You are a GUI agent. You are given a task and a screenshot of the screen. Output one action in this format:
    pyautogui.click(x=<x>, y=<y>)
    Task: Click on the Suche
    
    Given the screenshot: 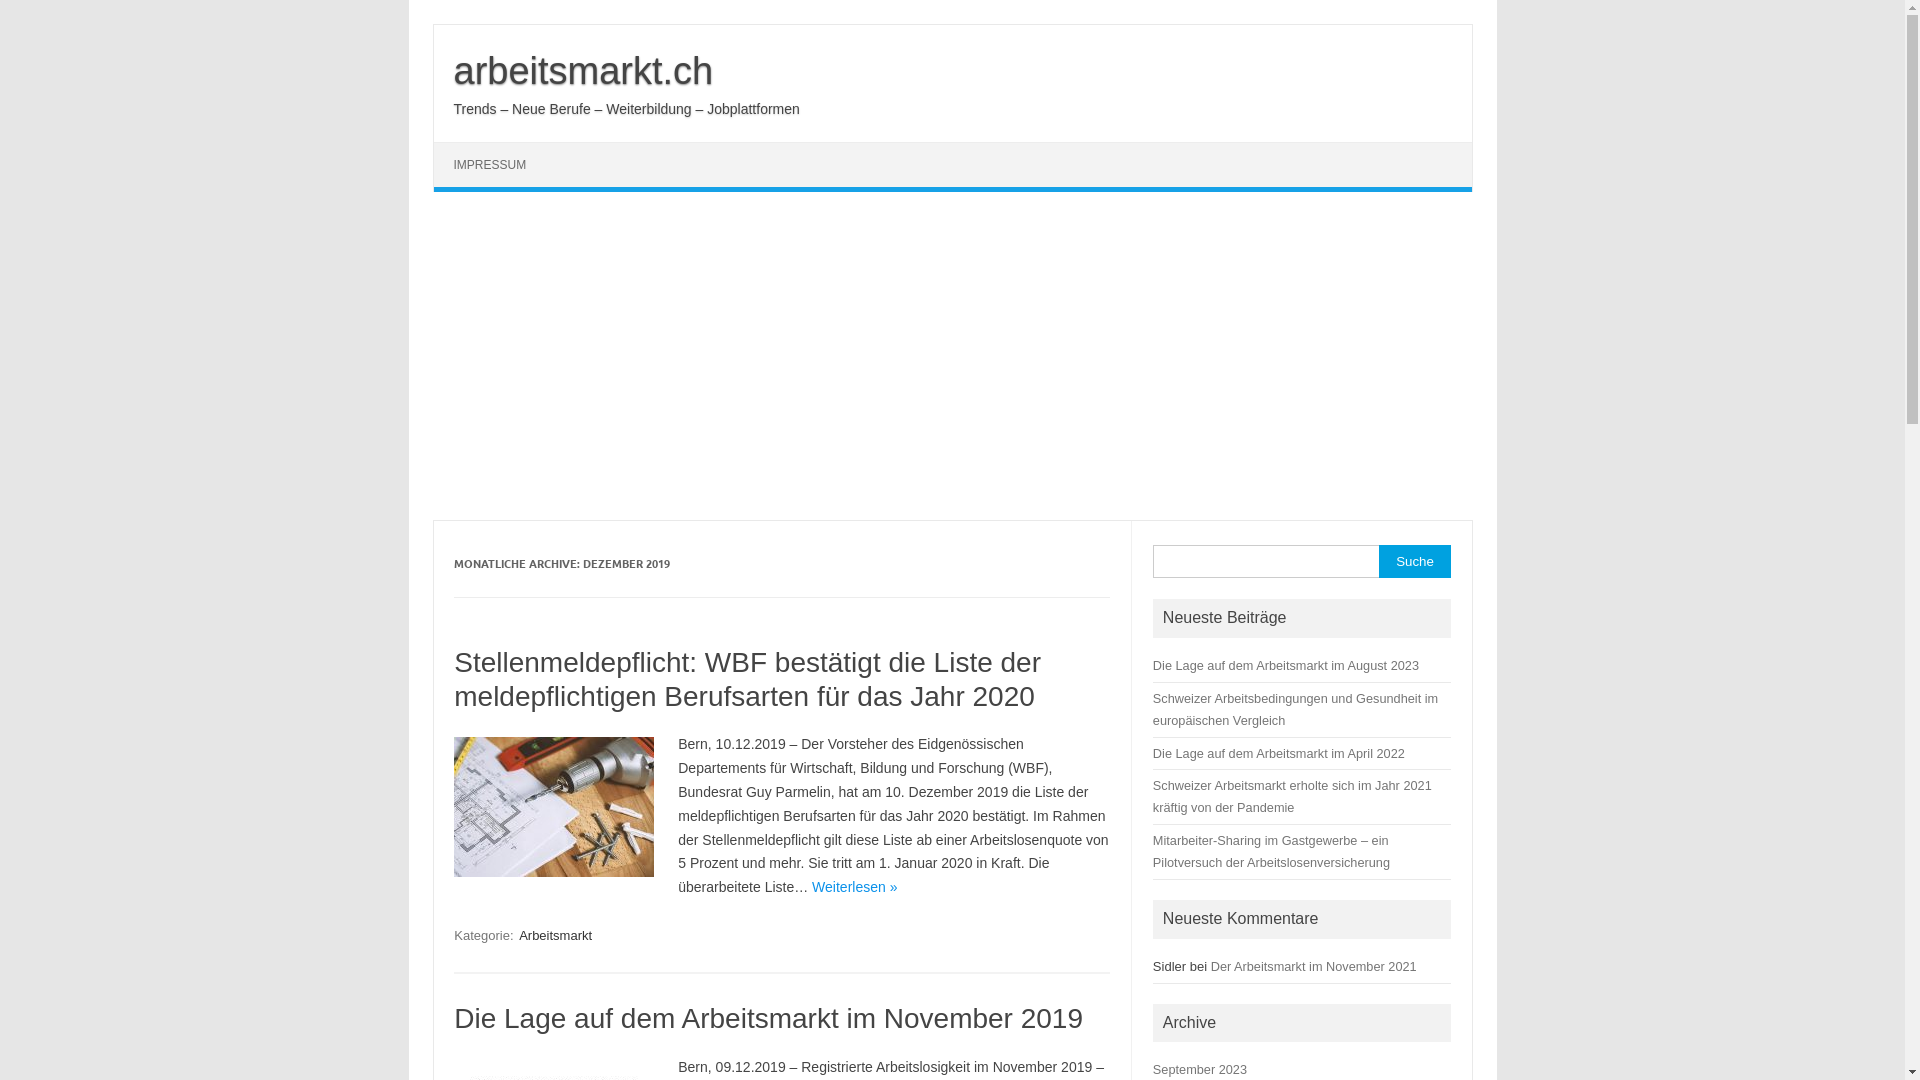 What is the action you would take?
    pyautogui.click(x=1414, y=562)
    